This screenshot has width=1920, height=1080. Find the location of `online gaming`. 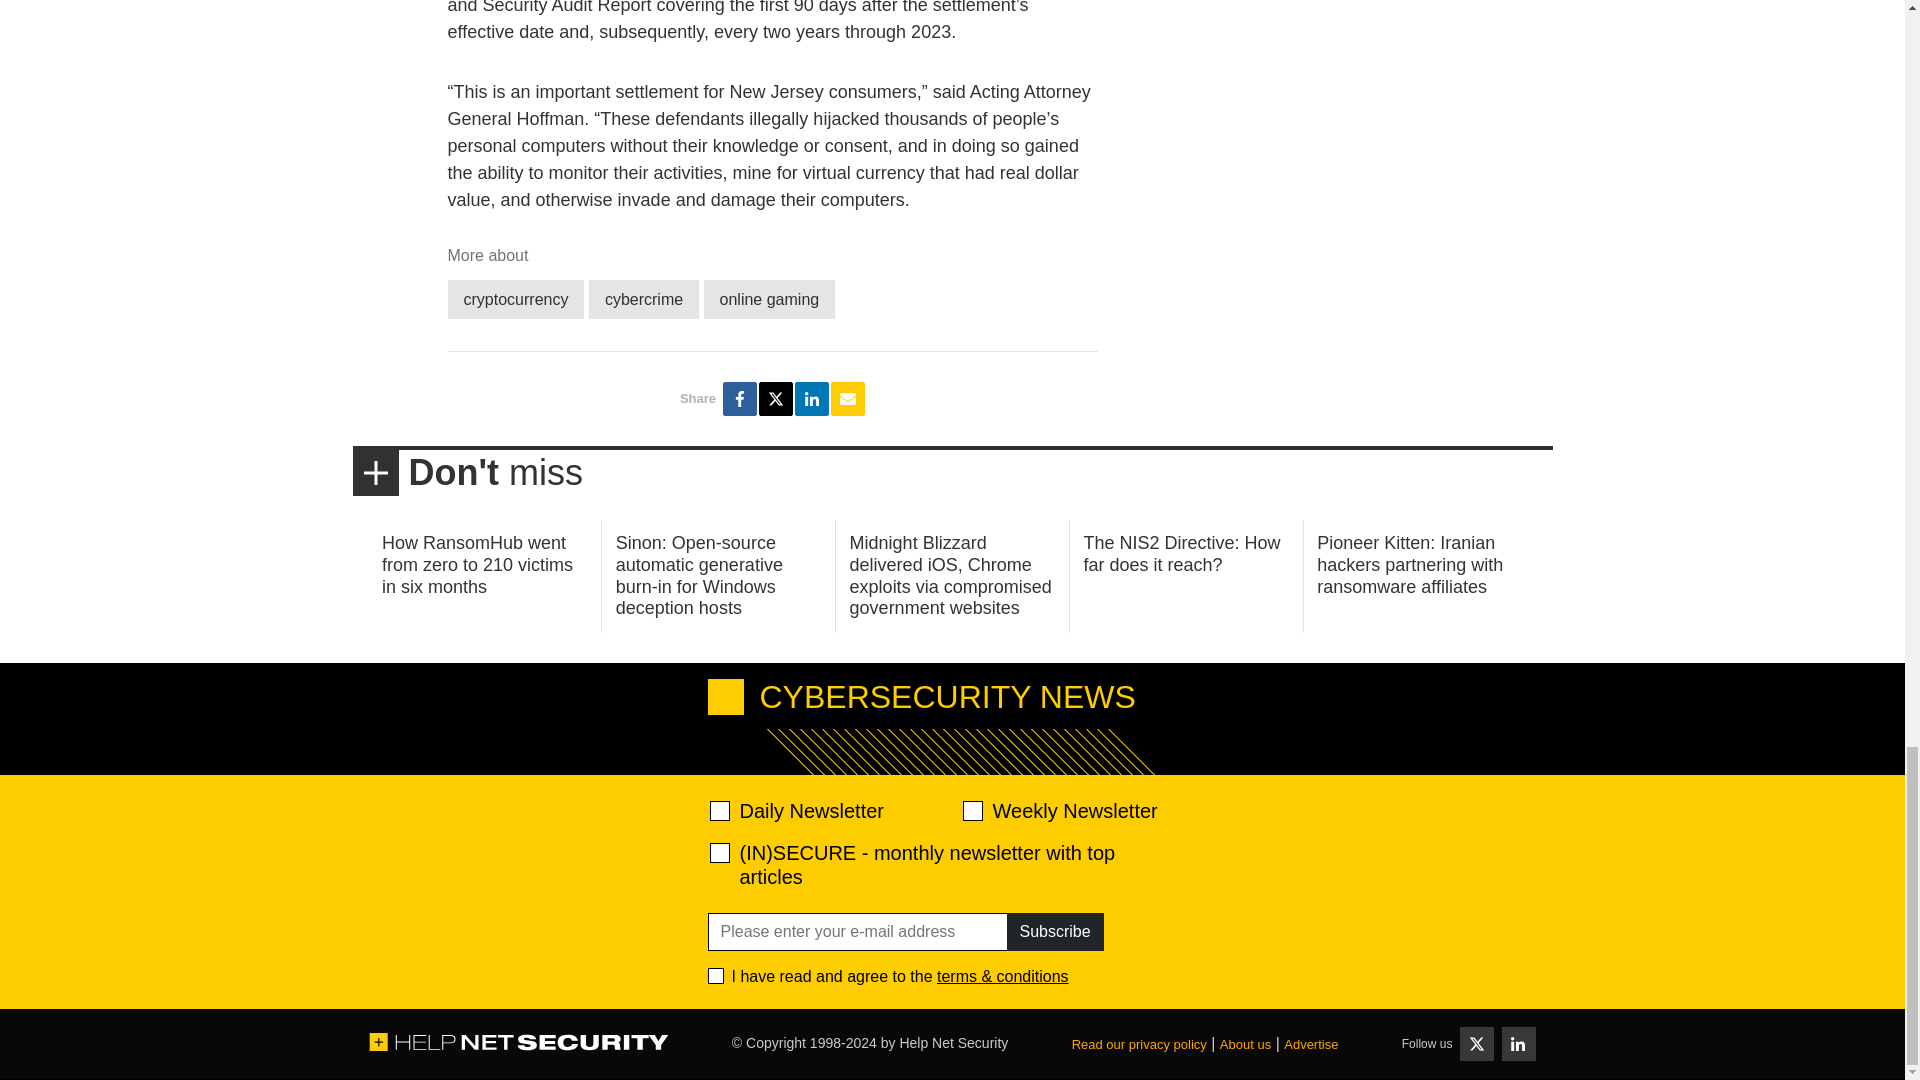

online gaming is located at coordinates (770, 298).